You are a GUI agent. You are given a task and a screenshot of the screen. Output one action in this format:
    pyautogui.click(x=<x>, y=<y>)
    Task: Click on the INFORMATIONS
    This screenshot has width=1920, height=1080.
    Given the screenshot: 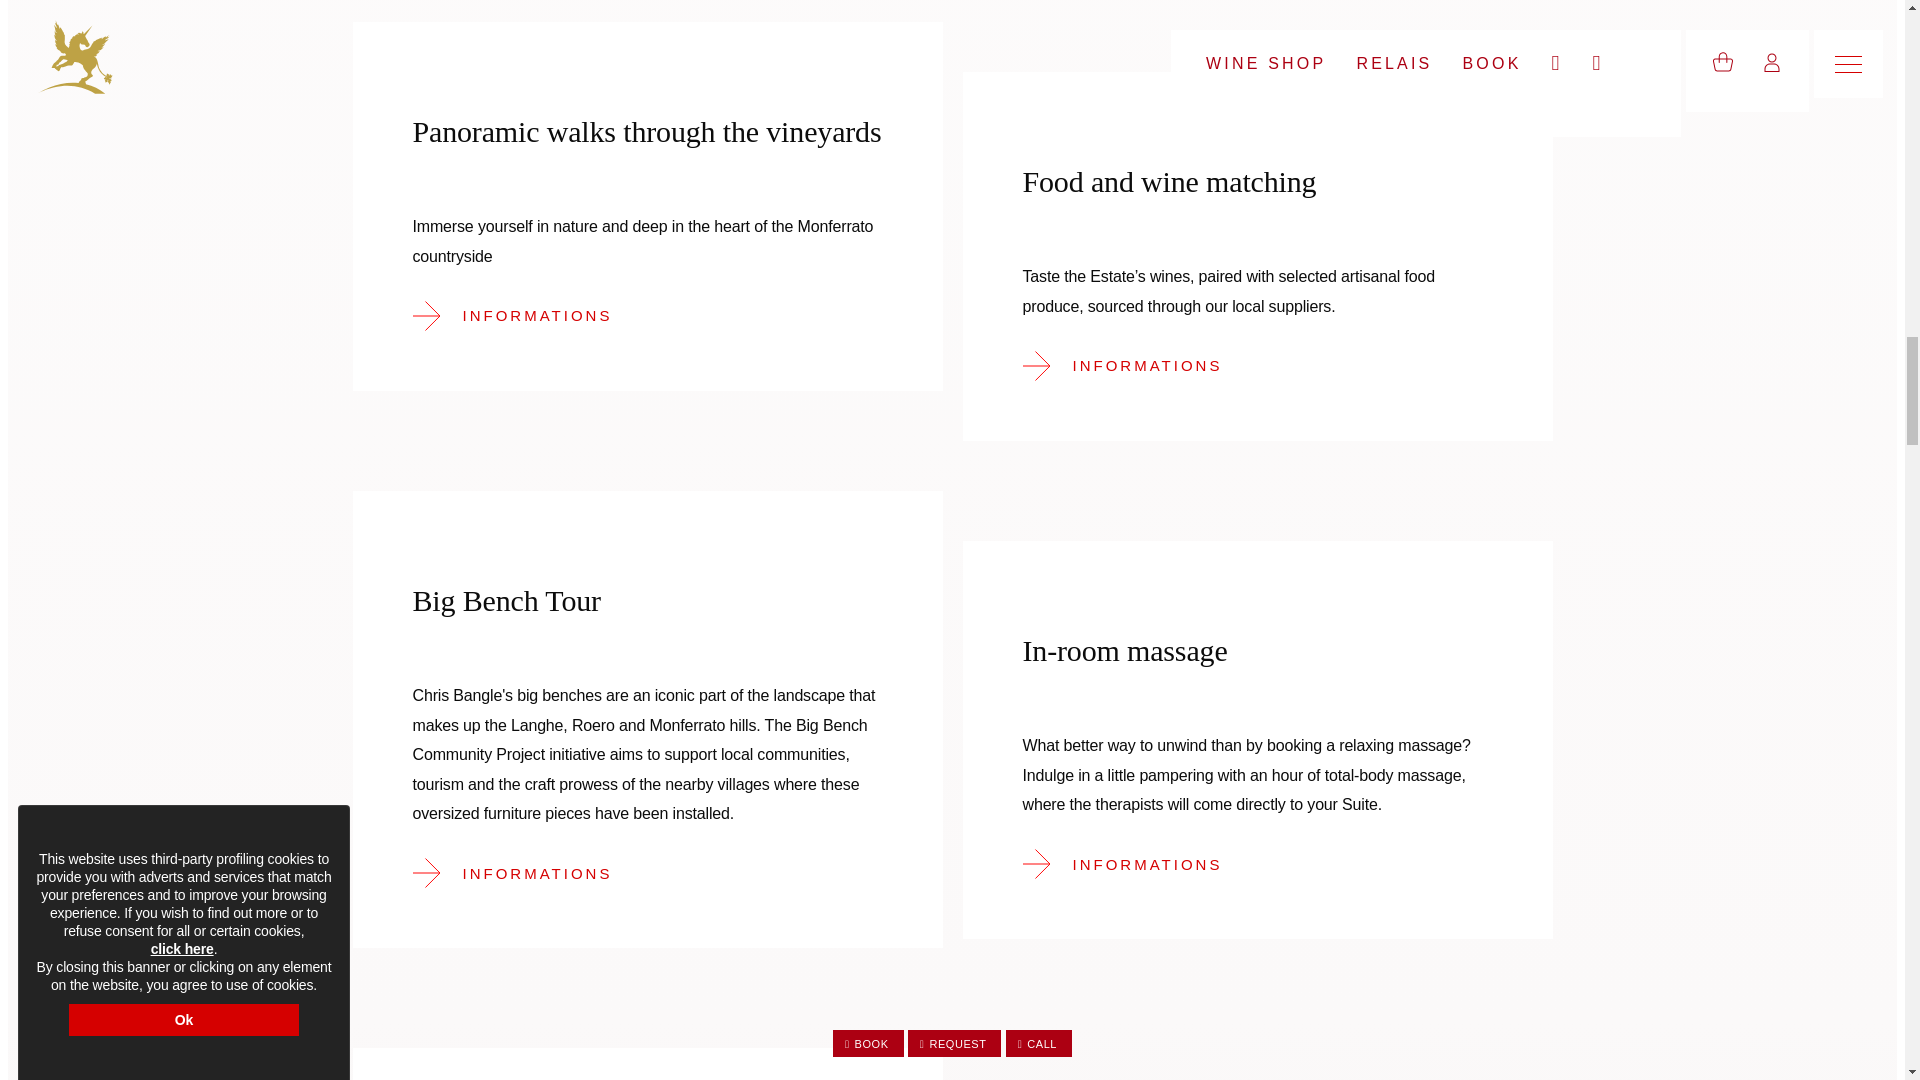 What is the action you would take?
    pyautogui.click(x=1136, y=365)
    